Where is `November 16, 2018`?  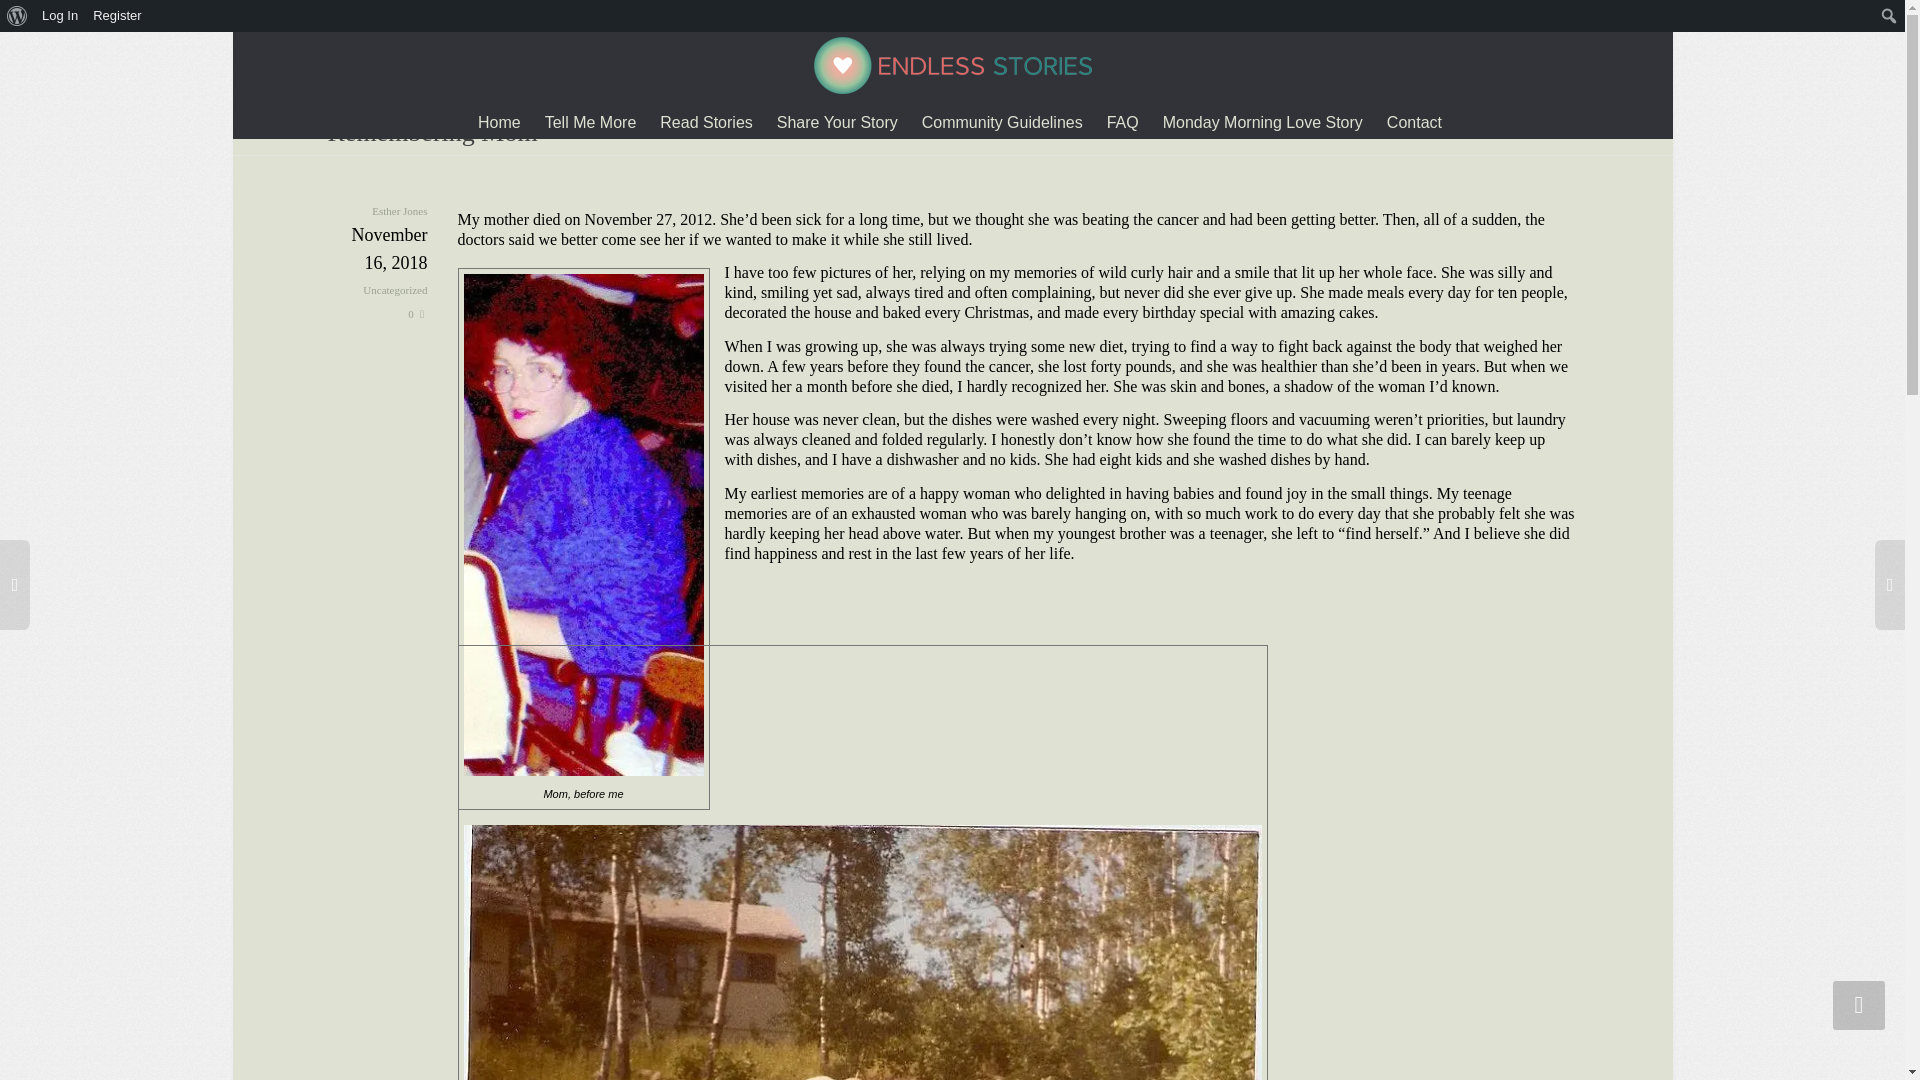
November 16, 2018 is located at coordinates (378, 265).